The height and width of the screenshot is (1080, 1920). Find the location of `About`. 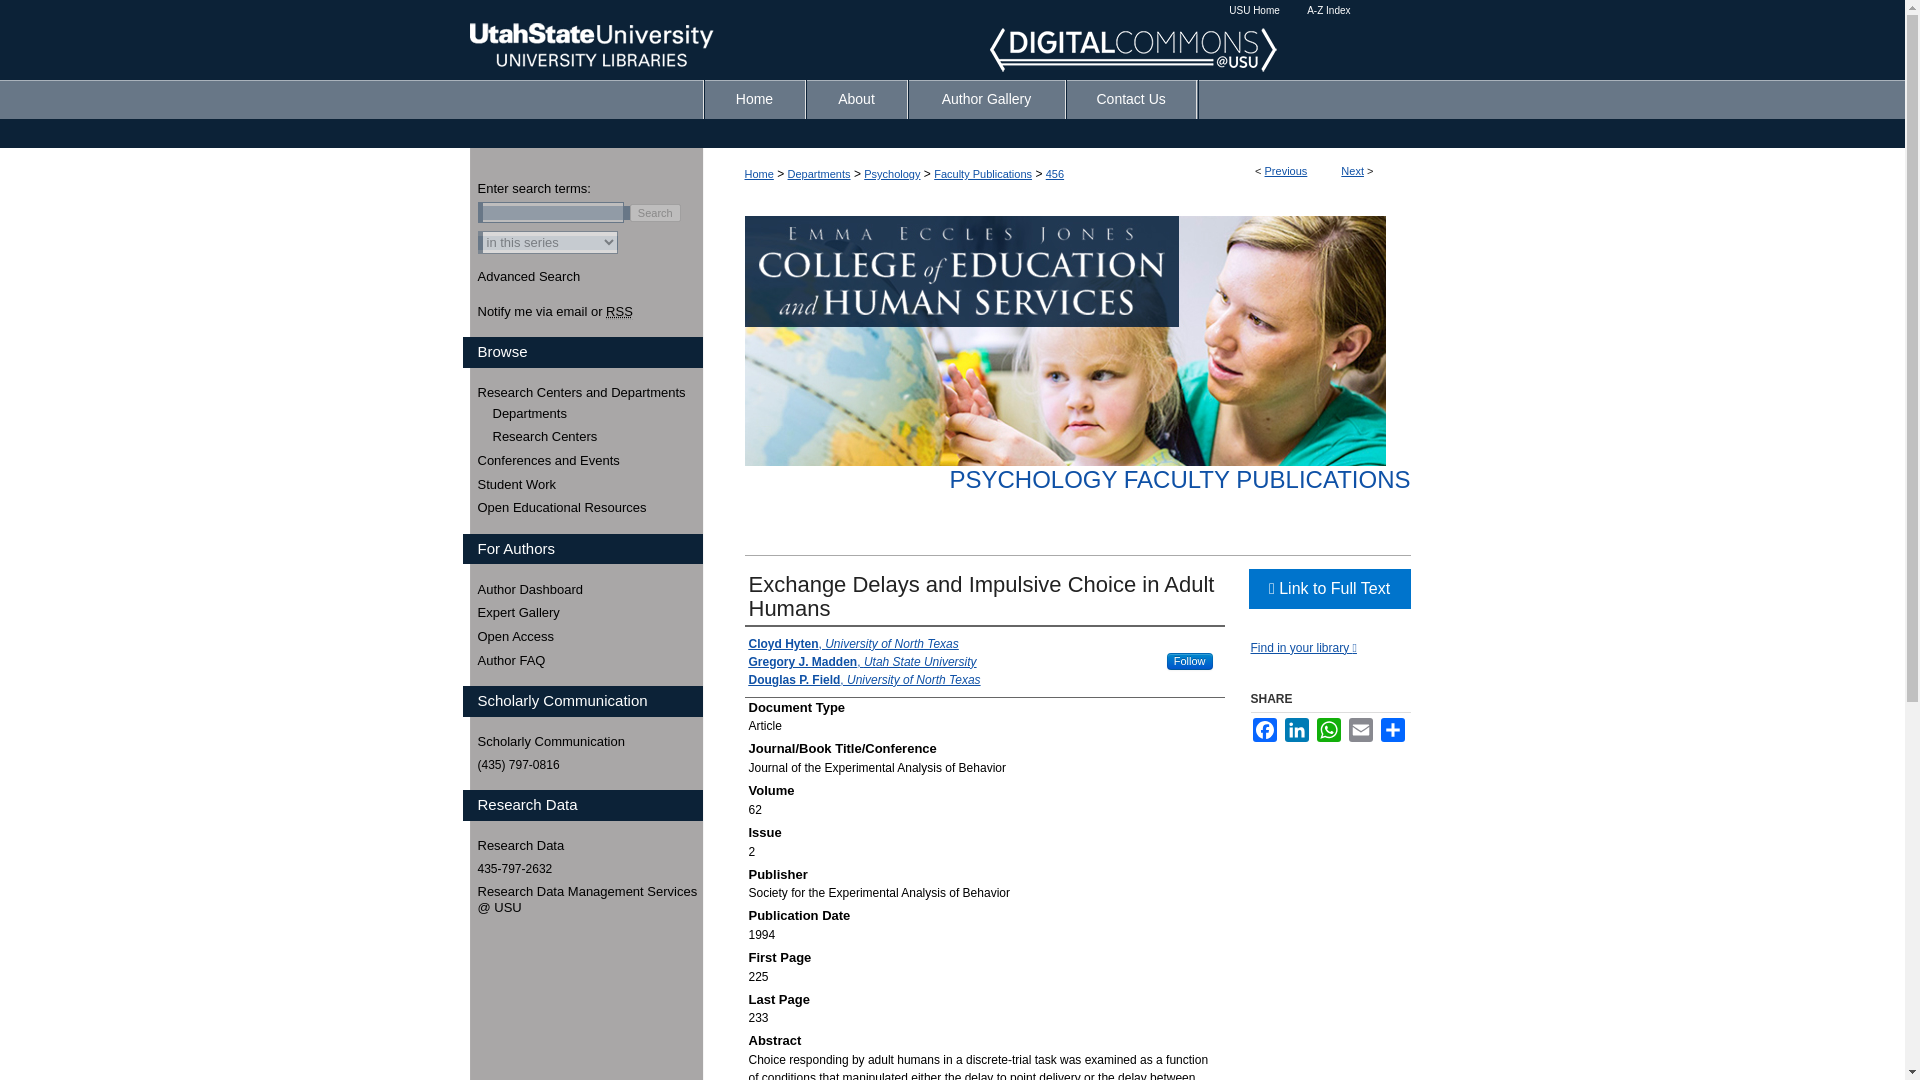

About is located at coordinates (857, 98).